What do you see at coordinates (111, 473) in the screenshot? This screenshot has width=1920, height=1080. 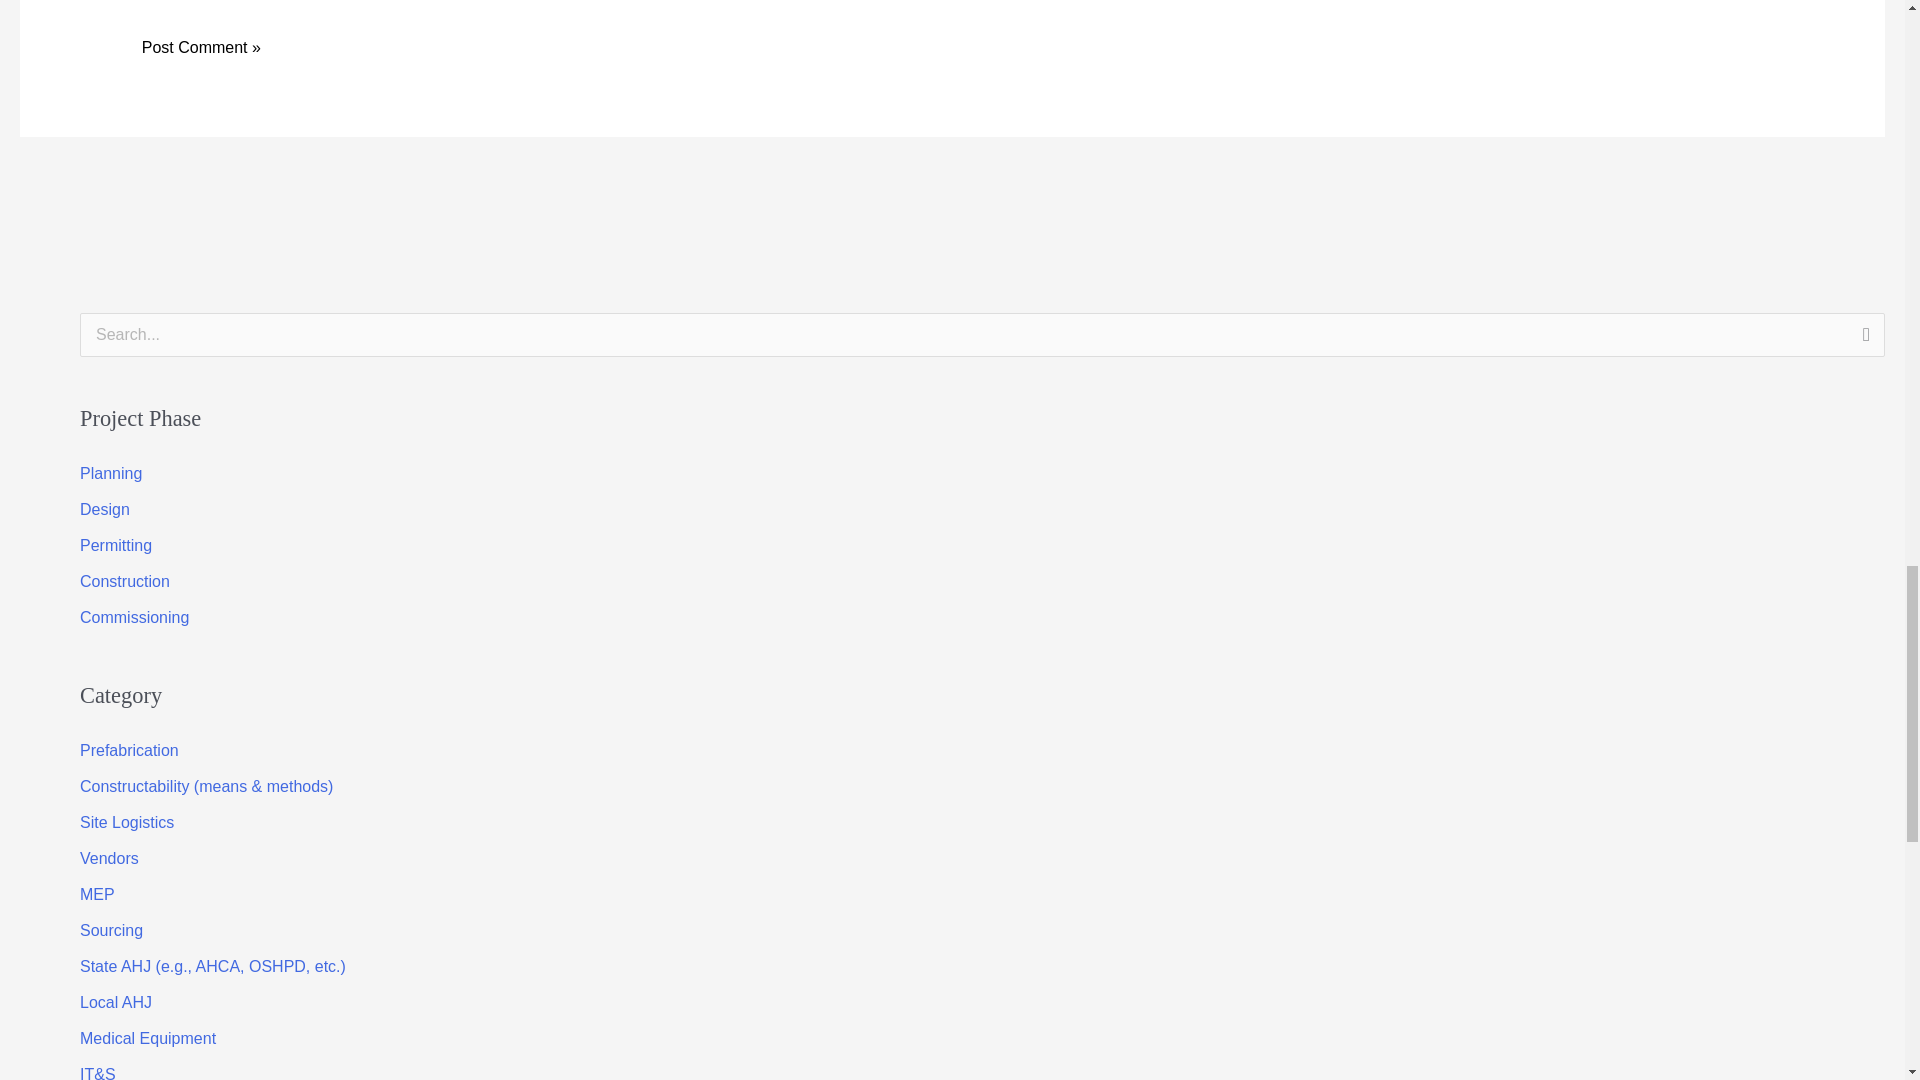 I see `Planning` at bounding box center [111, 473].